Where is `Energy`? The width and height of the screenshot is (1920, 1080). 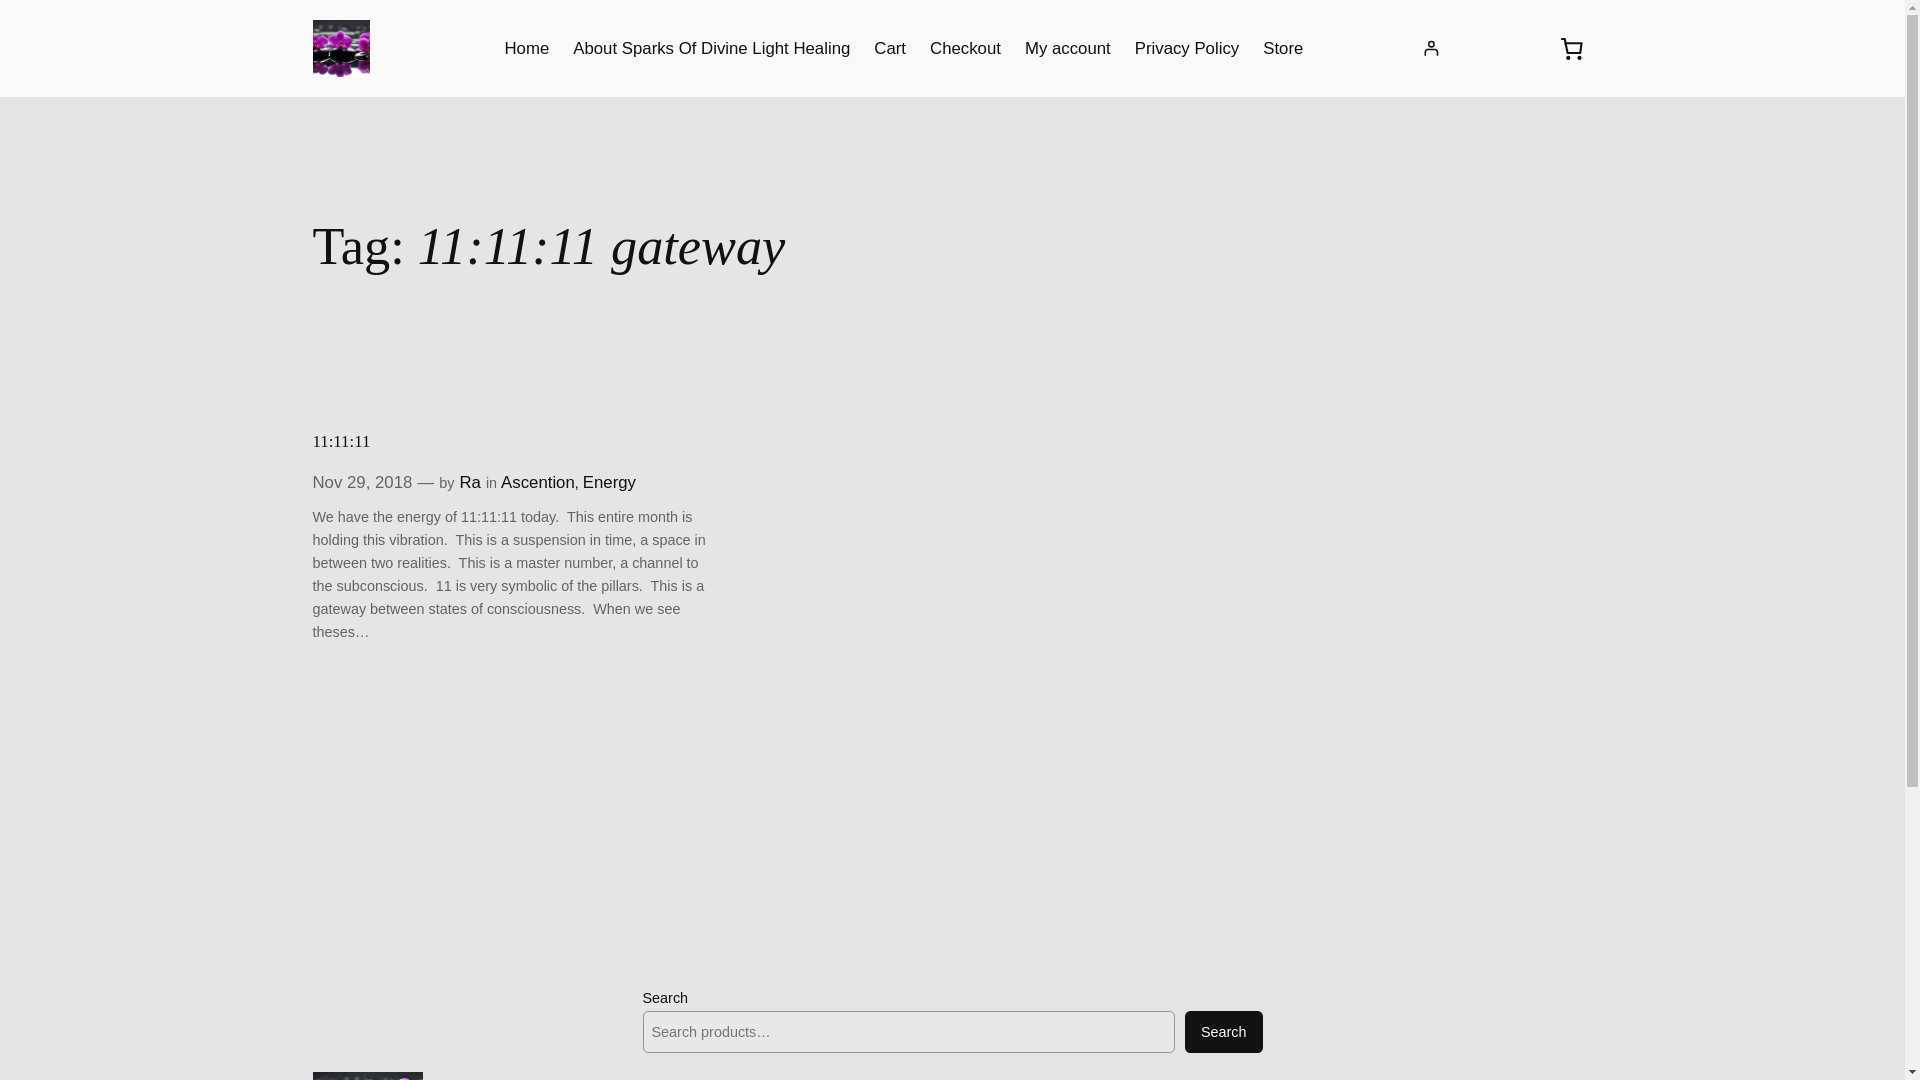
Energy is located at coordinates (609, 482).